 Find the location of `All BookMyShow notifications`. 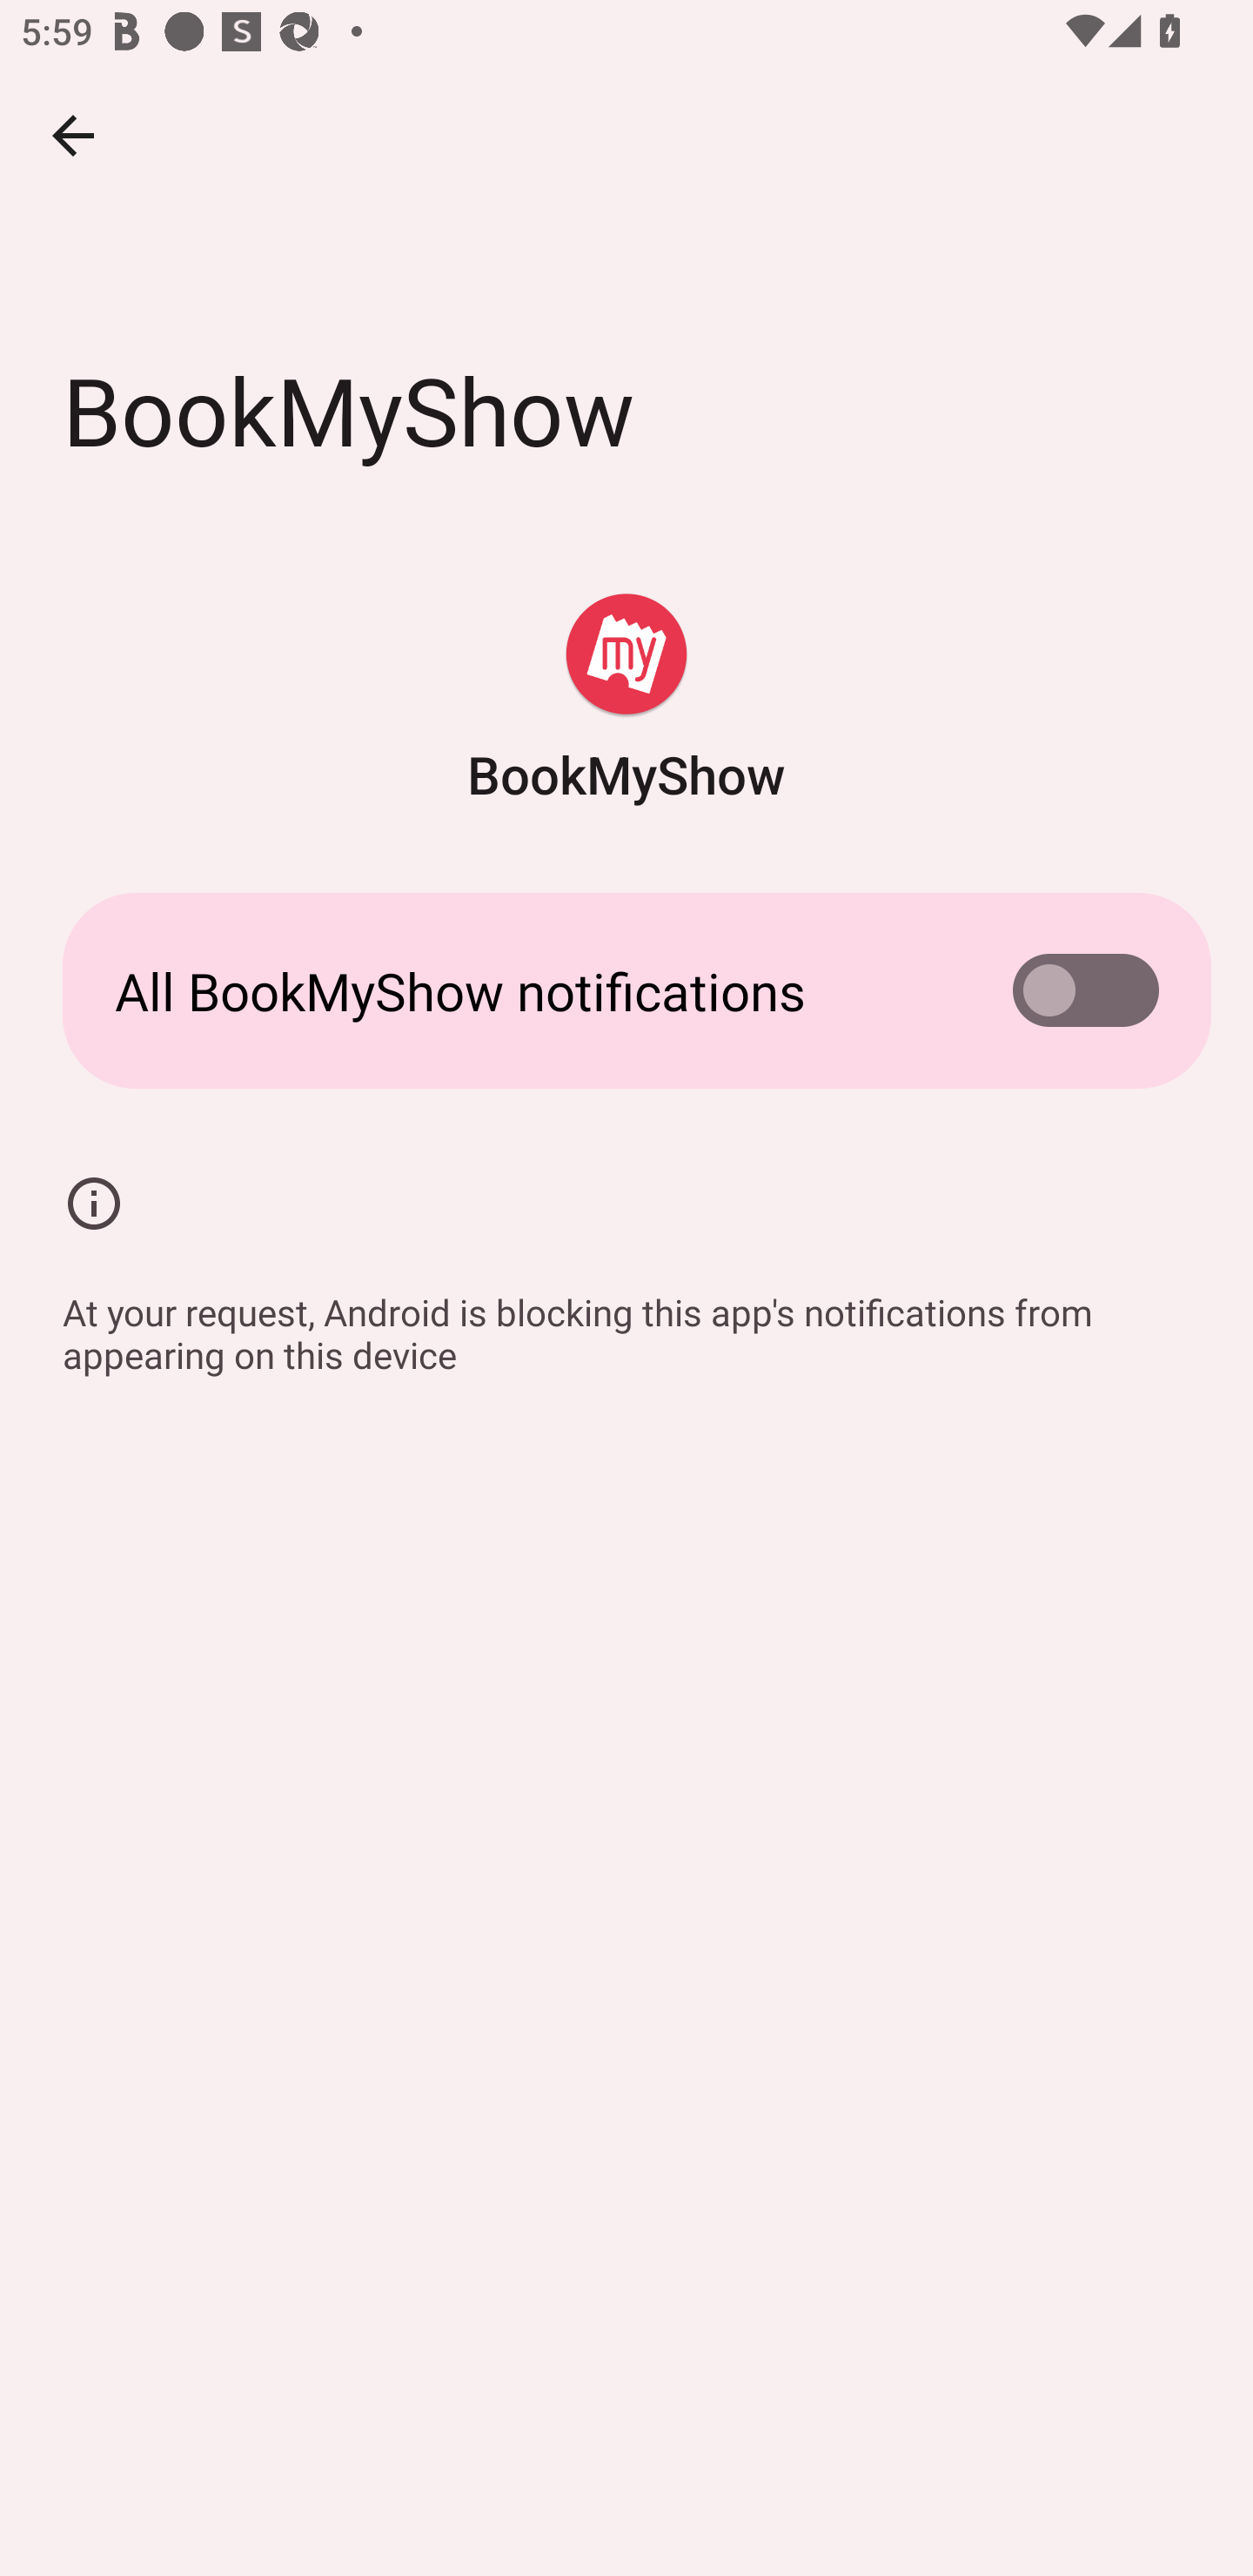

All BookMyShow notifications is located at coordinates (626, 990).